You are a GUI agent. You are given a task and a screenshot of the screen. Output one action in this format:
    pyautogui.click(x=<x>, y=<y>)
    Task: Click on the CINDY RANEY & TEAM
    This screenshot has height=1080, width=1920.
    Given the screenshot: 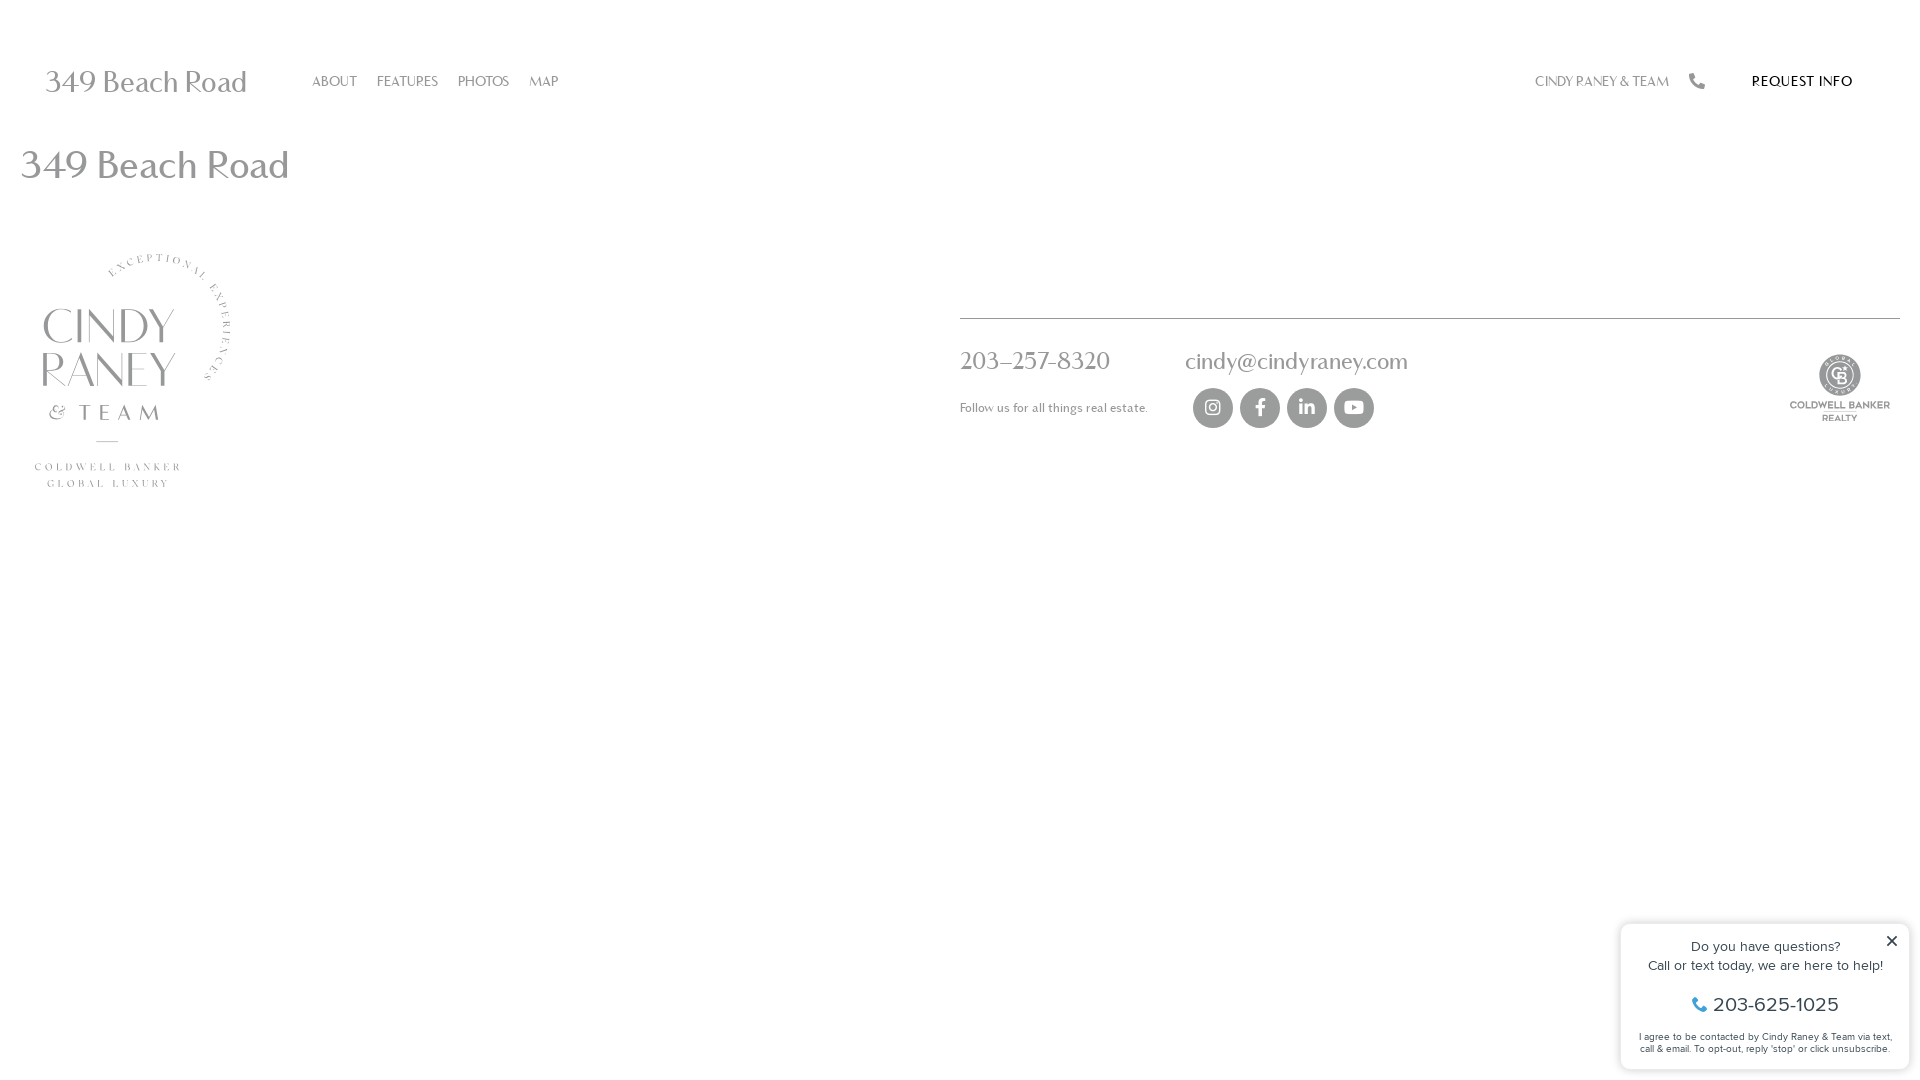 What is the action you would take?
    pyautogui.click(x=1602, y=82)
    